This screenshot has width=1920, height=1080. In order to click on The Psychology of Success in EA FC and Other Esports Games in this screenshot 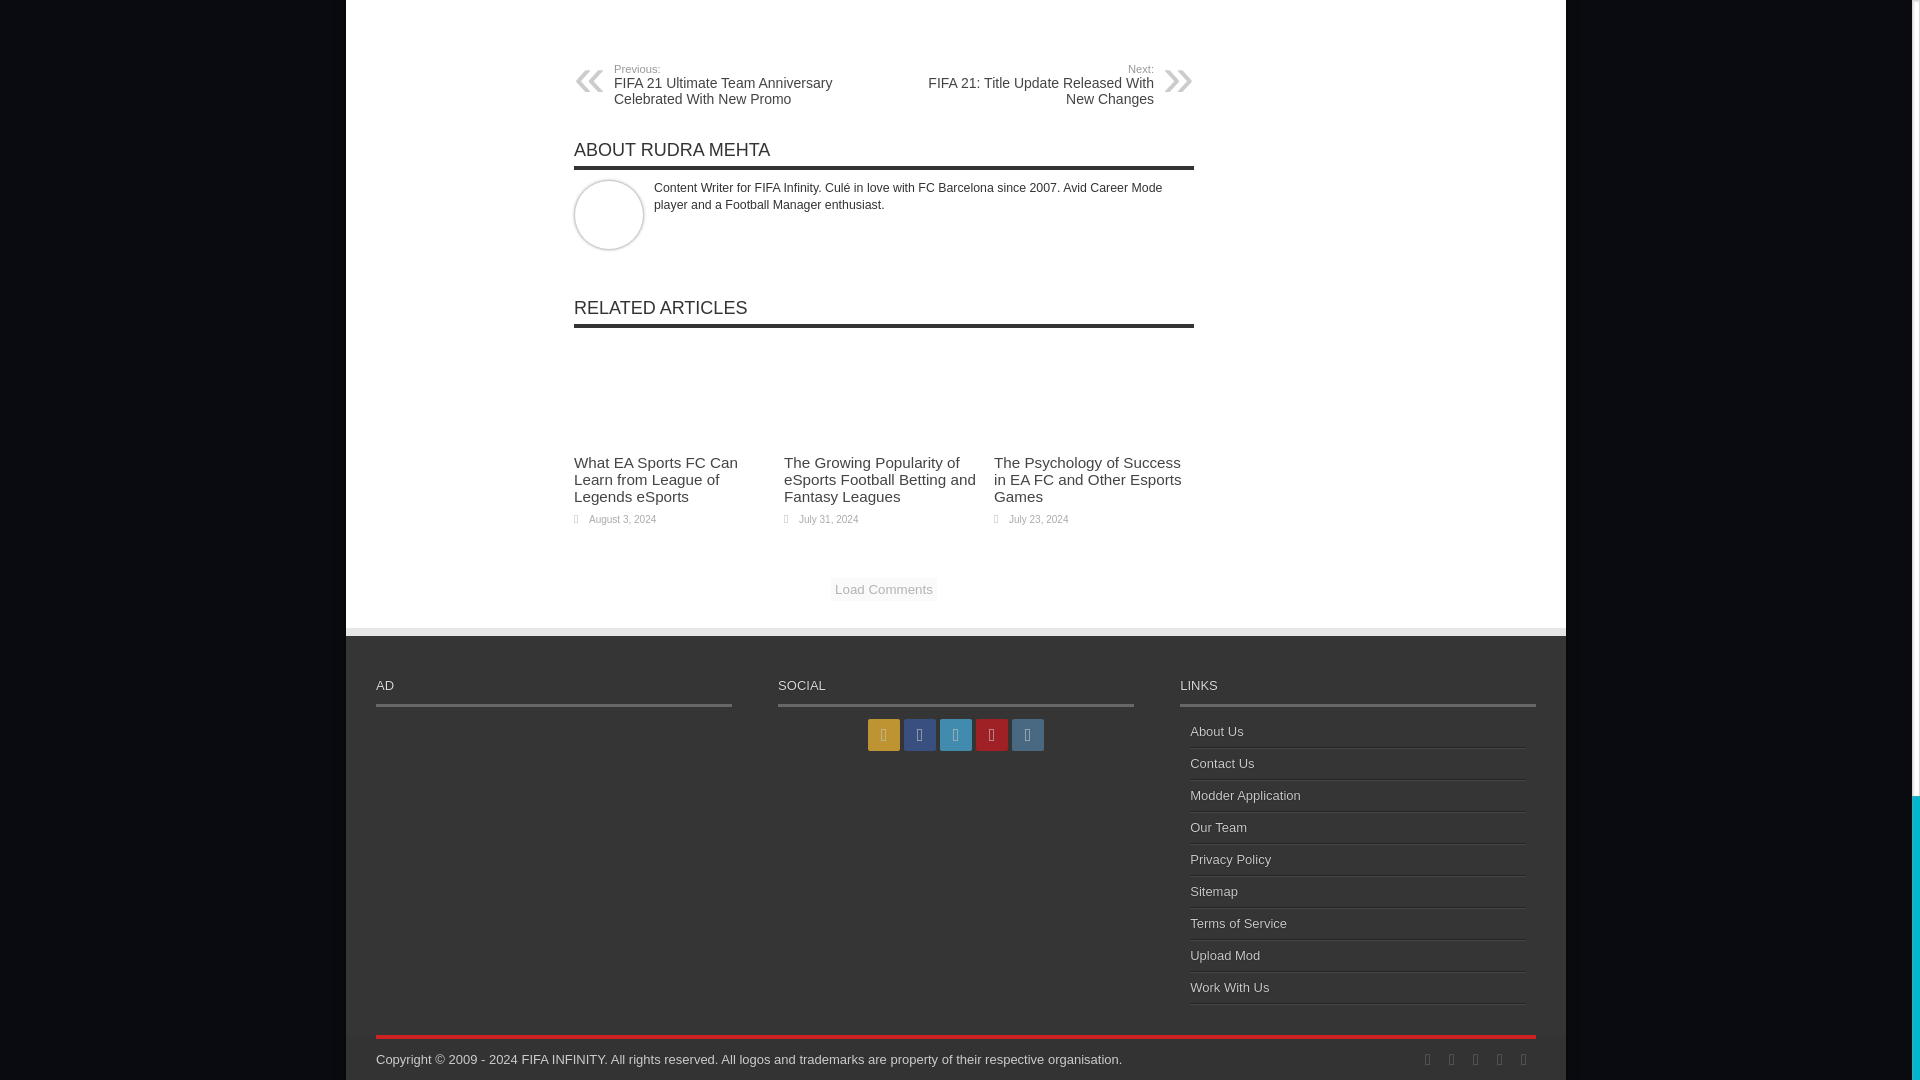, I will do `click(1088, 479)`.